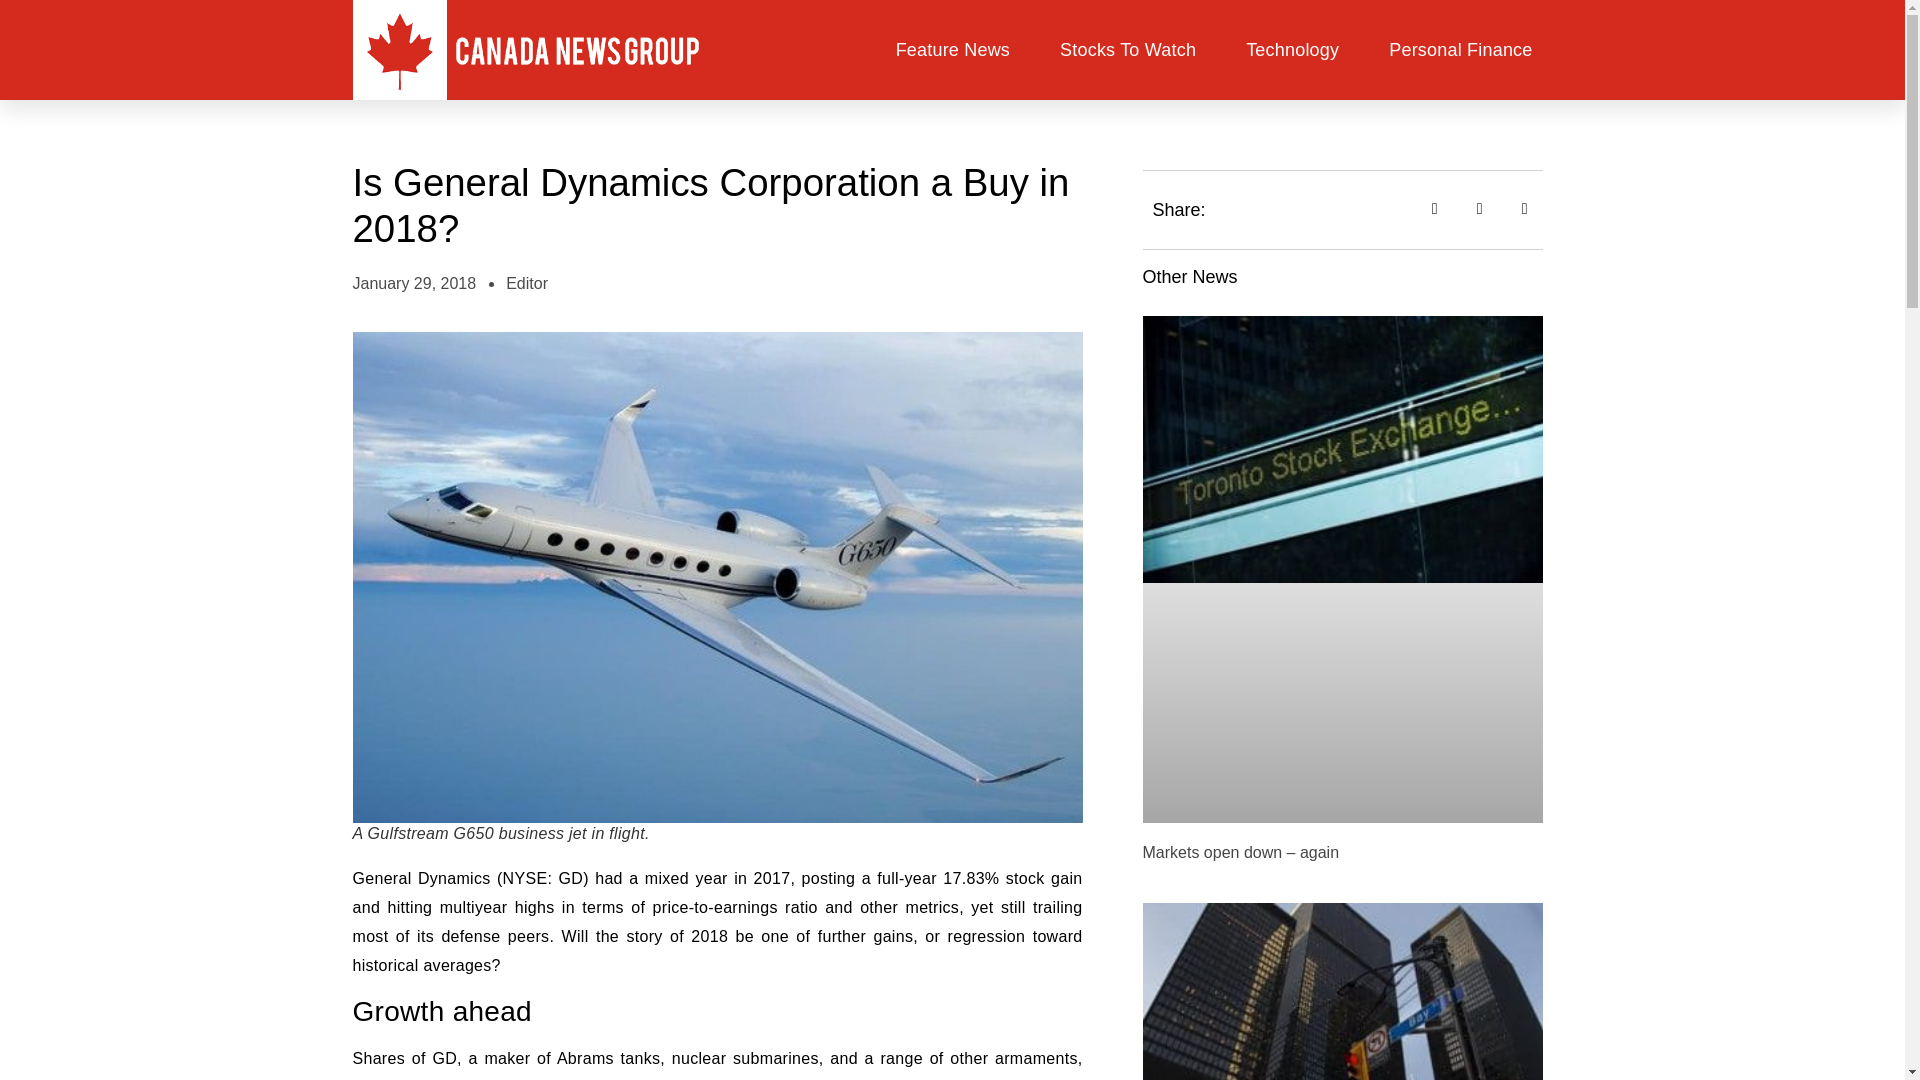 The height and width of the screenshot is (1080, 1920). What do you see at coordinates (1292, 50) in the screenshot?
I see `Technology` at bounding box center [1292, 50].